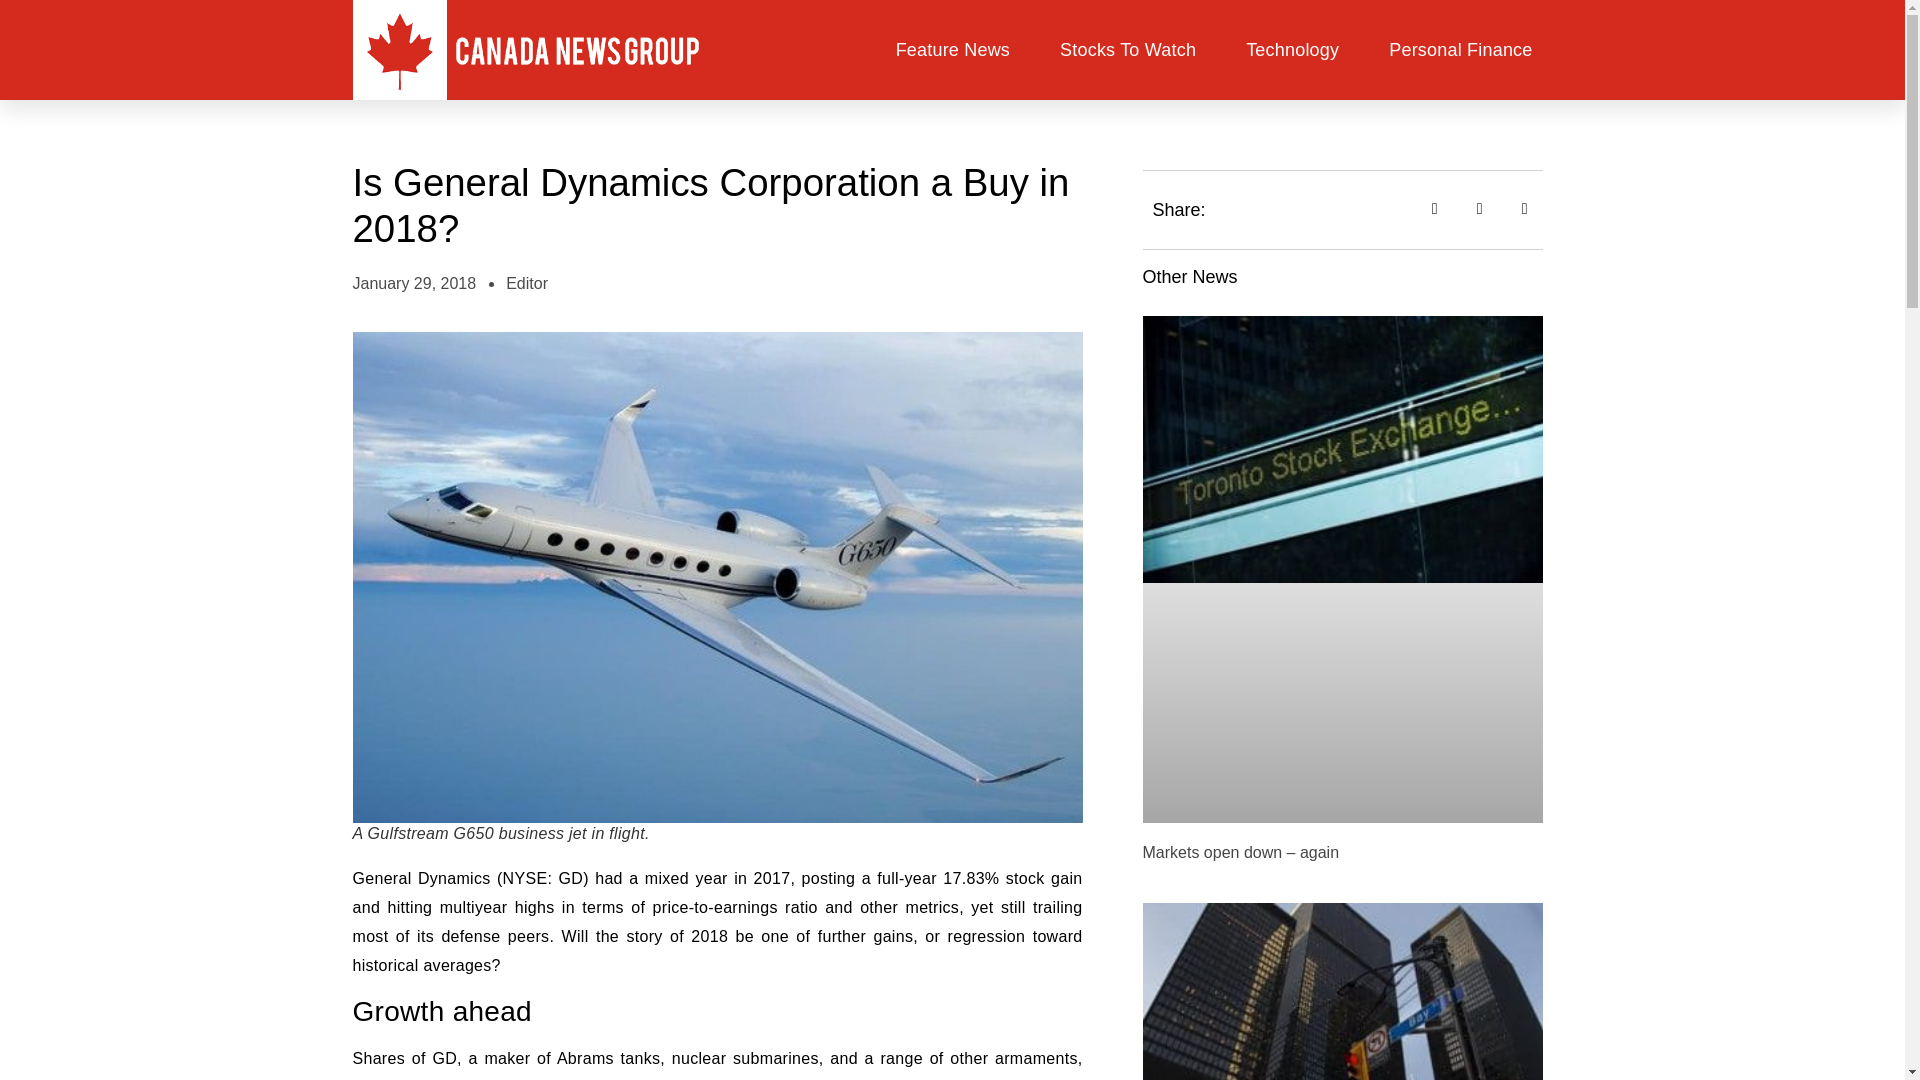 The height and width of the screenshot is (1080, 1920). What do you see at coordinates (1292, 50) in the screenshot?
I see `Technology` at bounding box center [1292, 50].